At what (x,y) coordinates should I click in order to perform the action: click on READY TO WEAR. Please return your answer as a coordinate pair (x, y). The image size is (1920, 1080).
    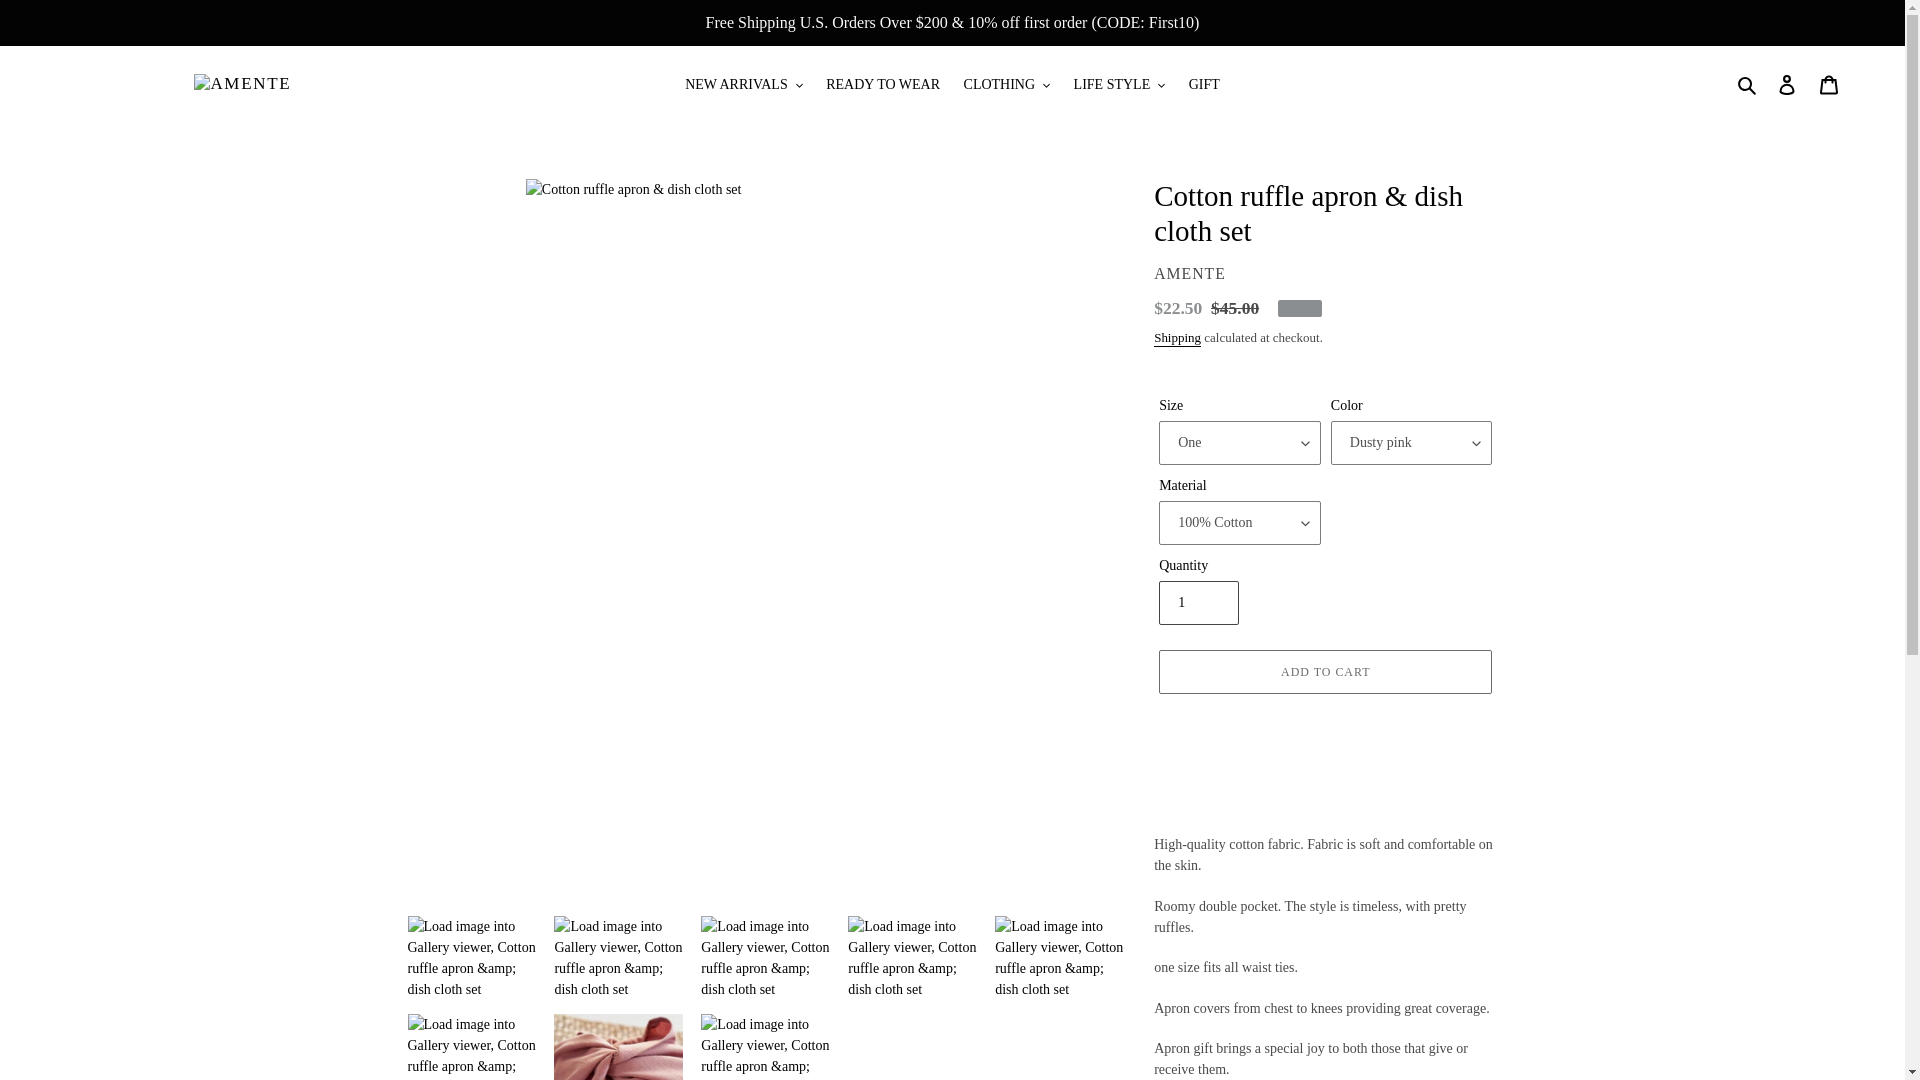
    Looking at the image, I should click on (883, 84).